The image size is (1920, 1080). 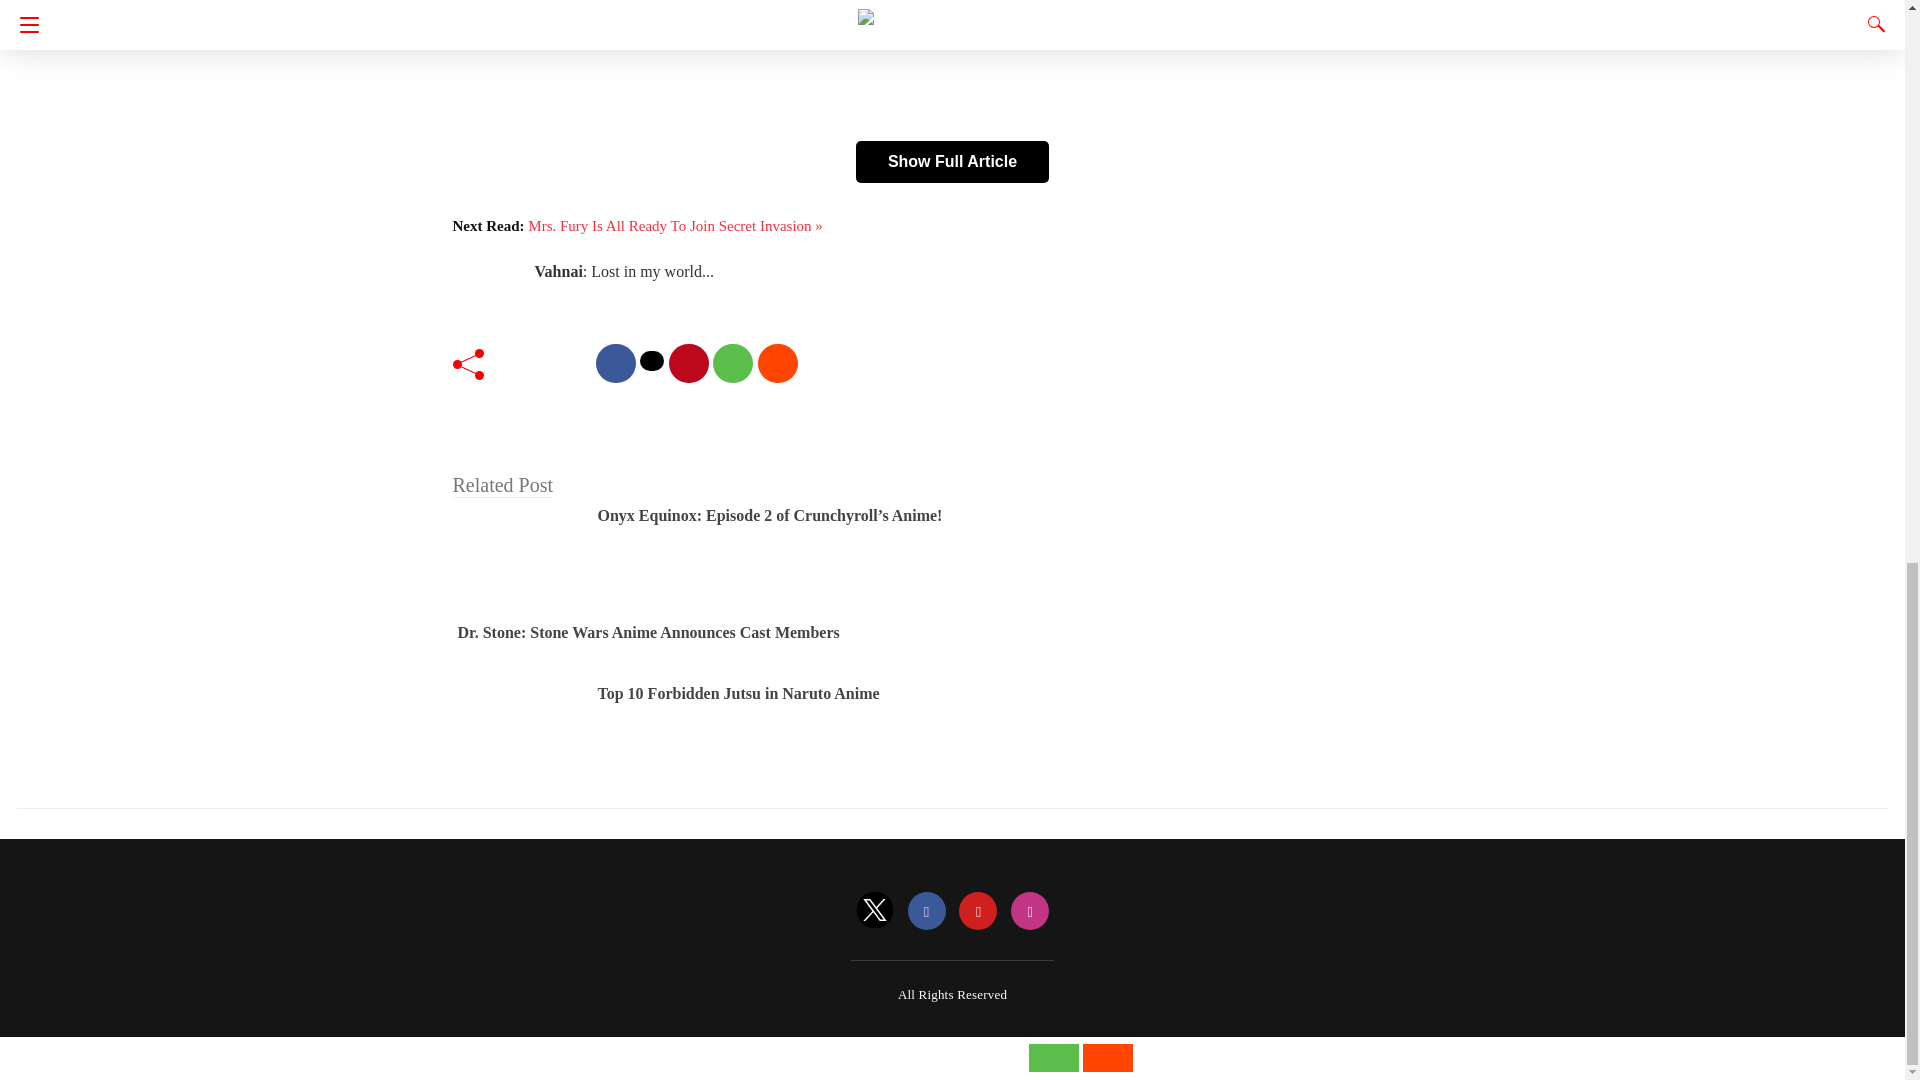 I want to click on facebook profile, so click(x=927, y=912).